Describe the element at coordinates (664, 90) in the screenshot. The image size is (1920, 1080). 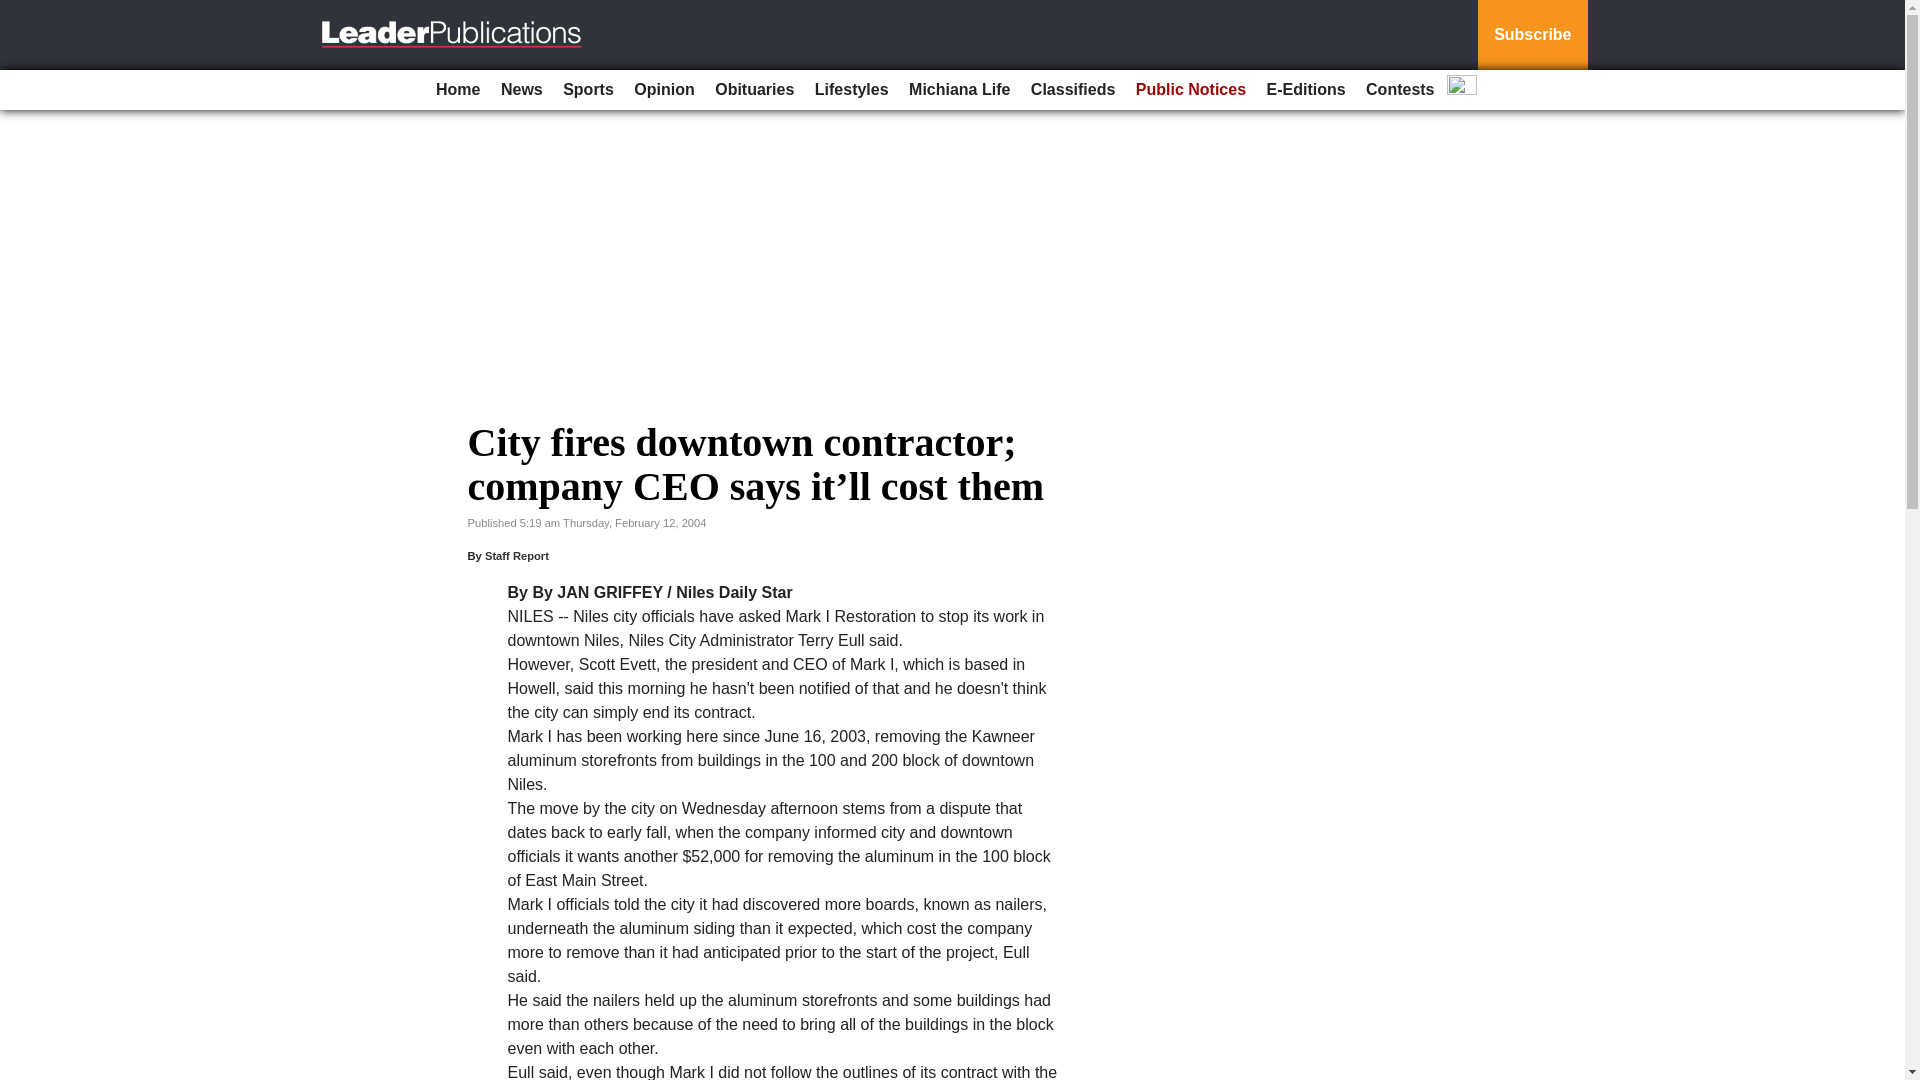
I see `Opinion` at that location.